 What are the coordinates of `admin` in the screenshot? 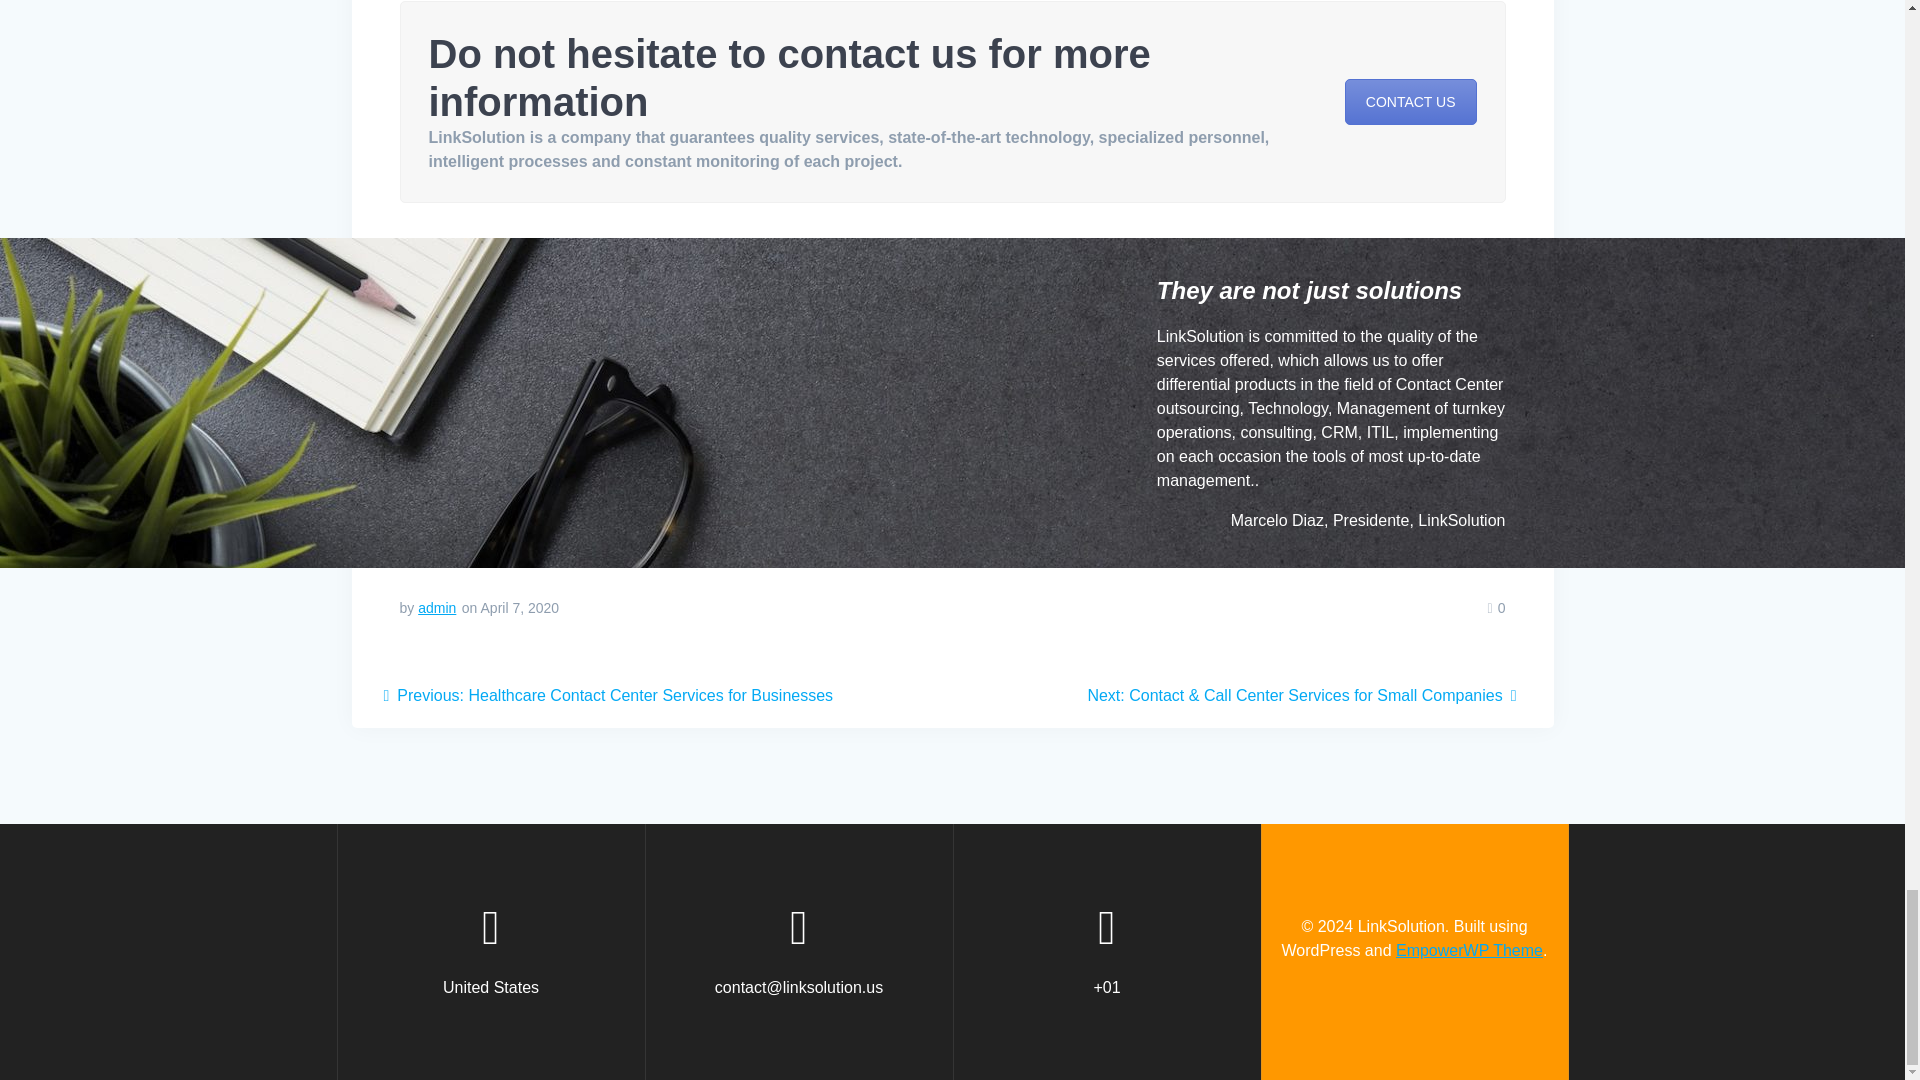 It's located at (437, 608).